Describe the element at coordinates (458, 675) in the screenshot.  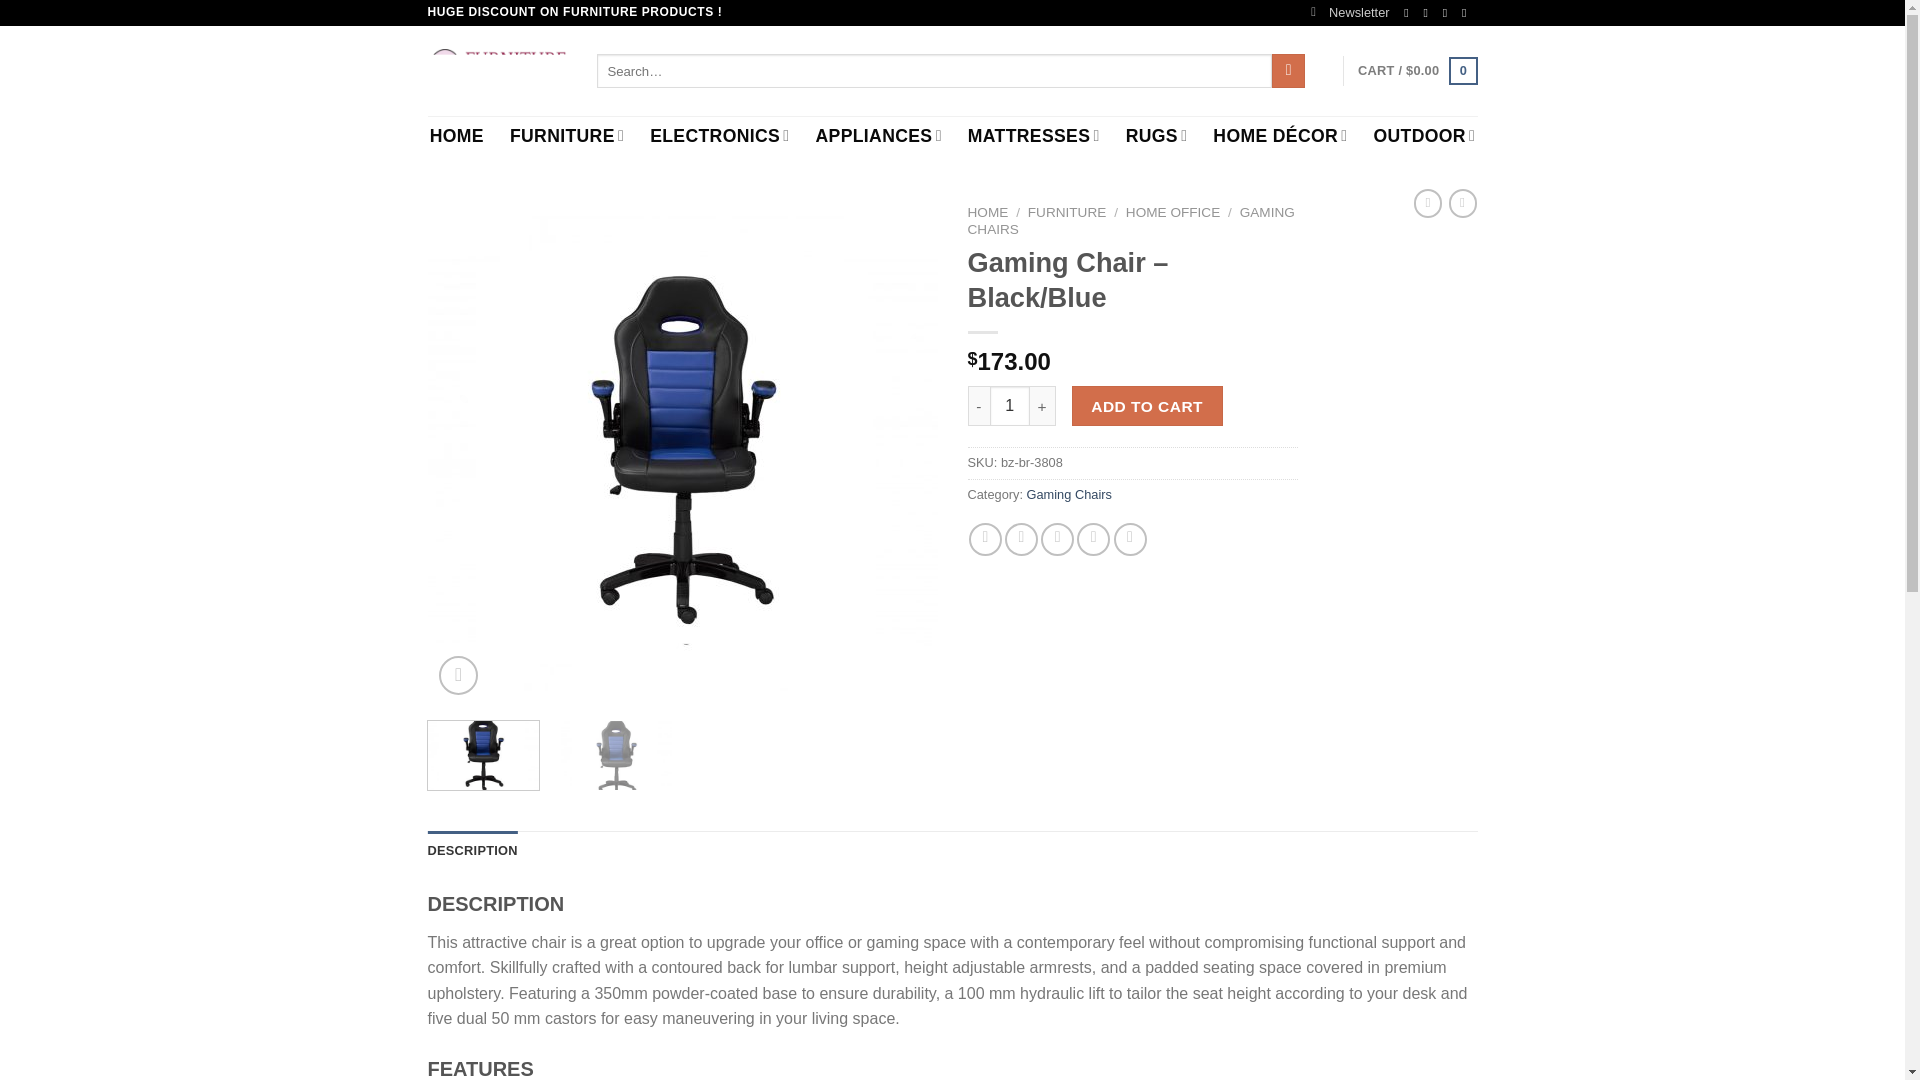
I see `Zoom` at that location.